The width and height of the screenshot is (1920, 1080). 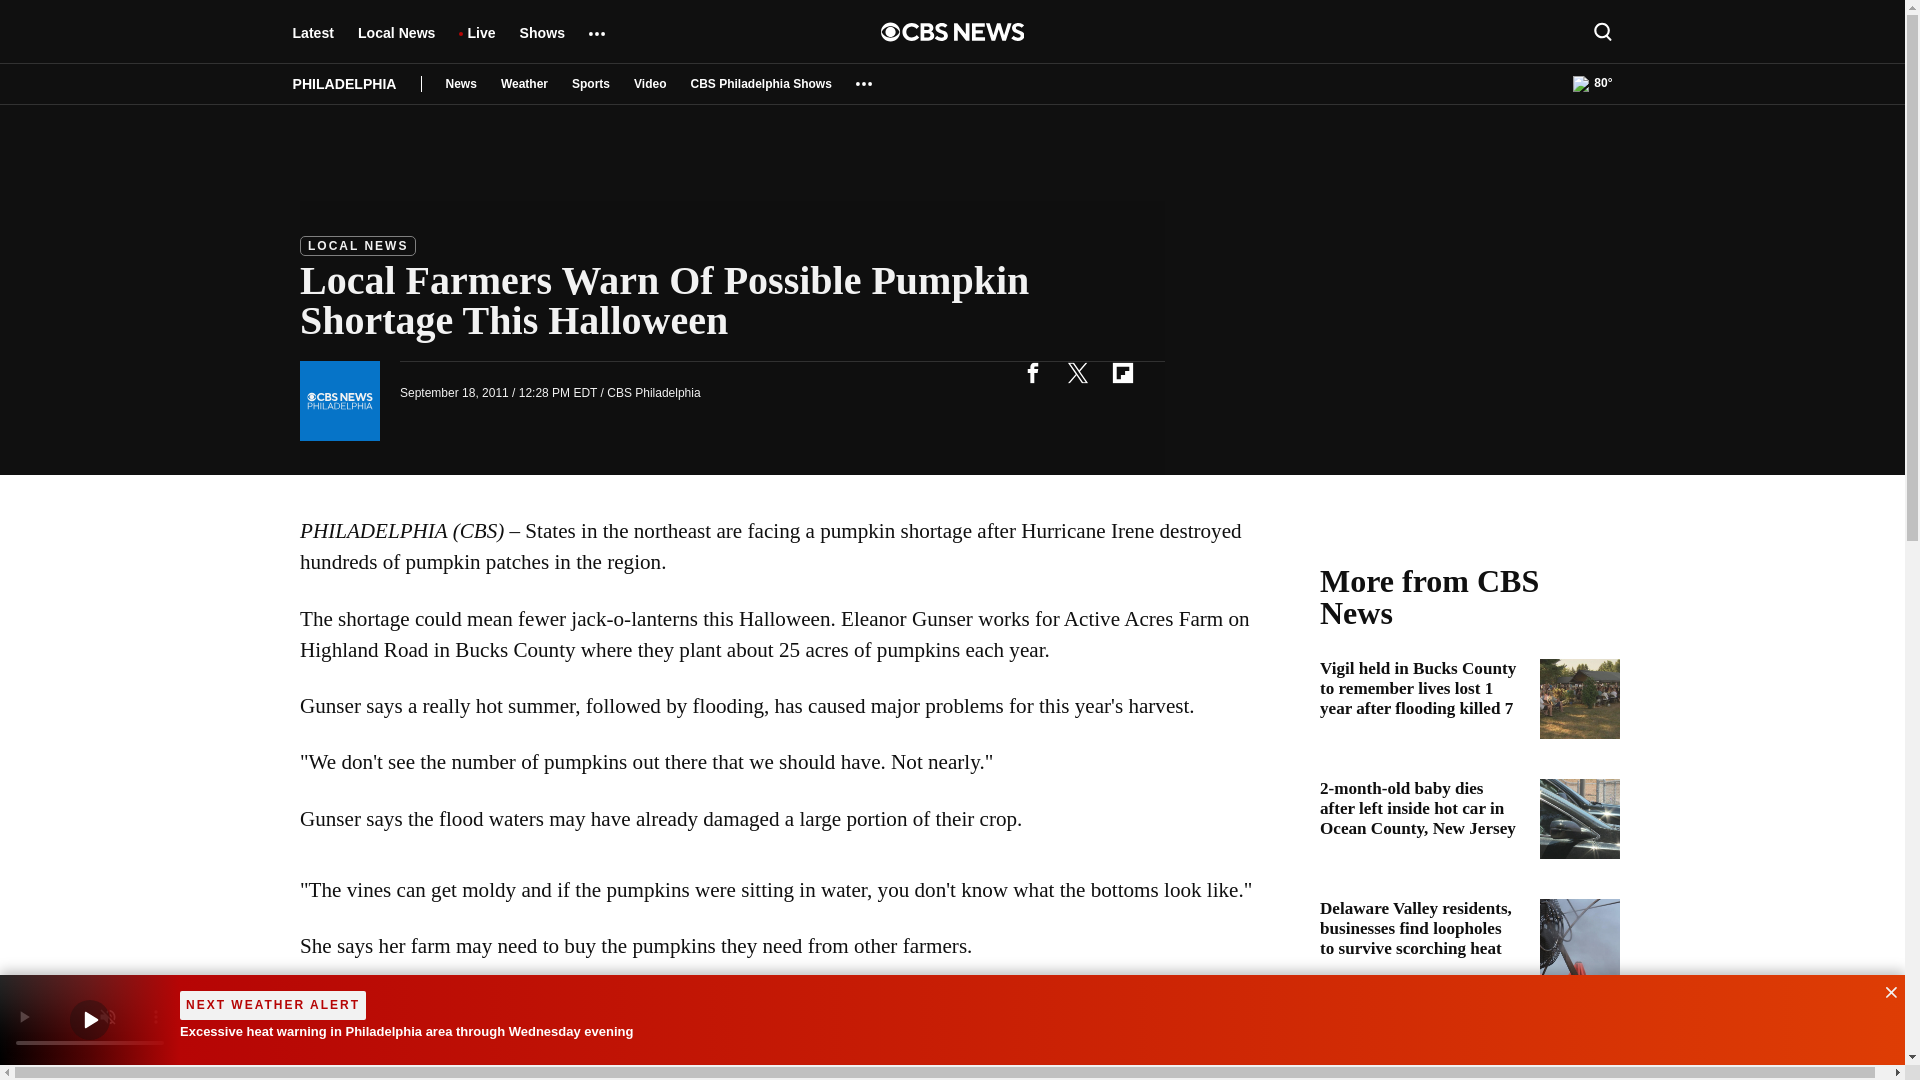 What do you see at coordinates (312, 42) in the screenshot?
I see `Latest` at bounding box center [312, 42].